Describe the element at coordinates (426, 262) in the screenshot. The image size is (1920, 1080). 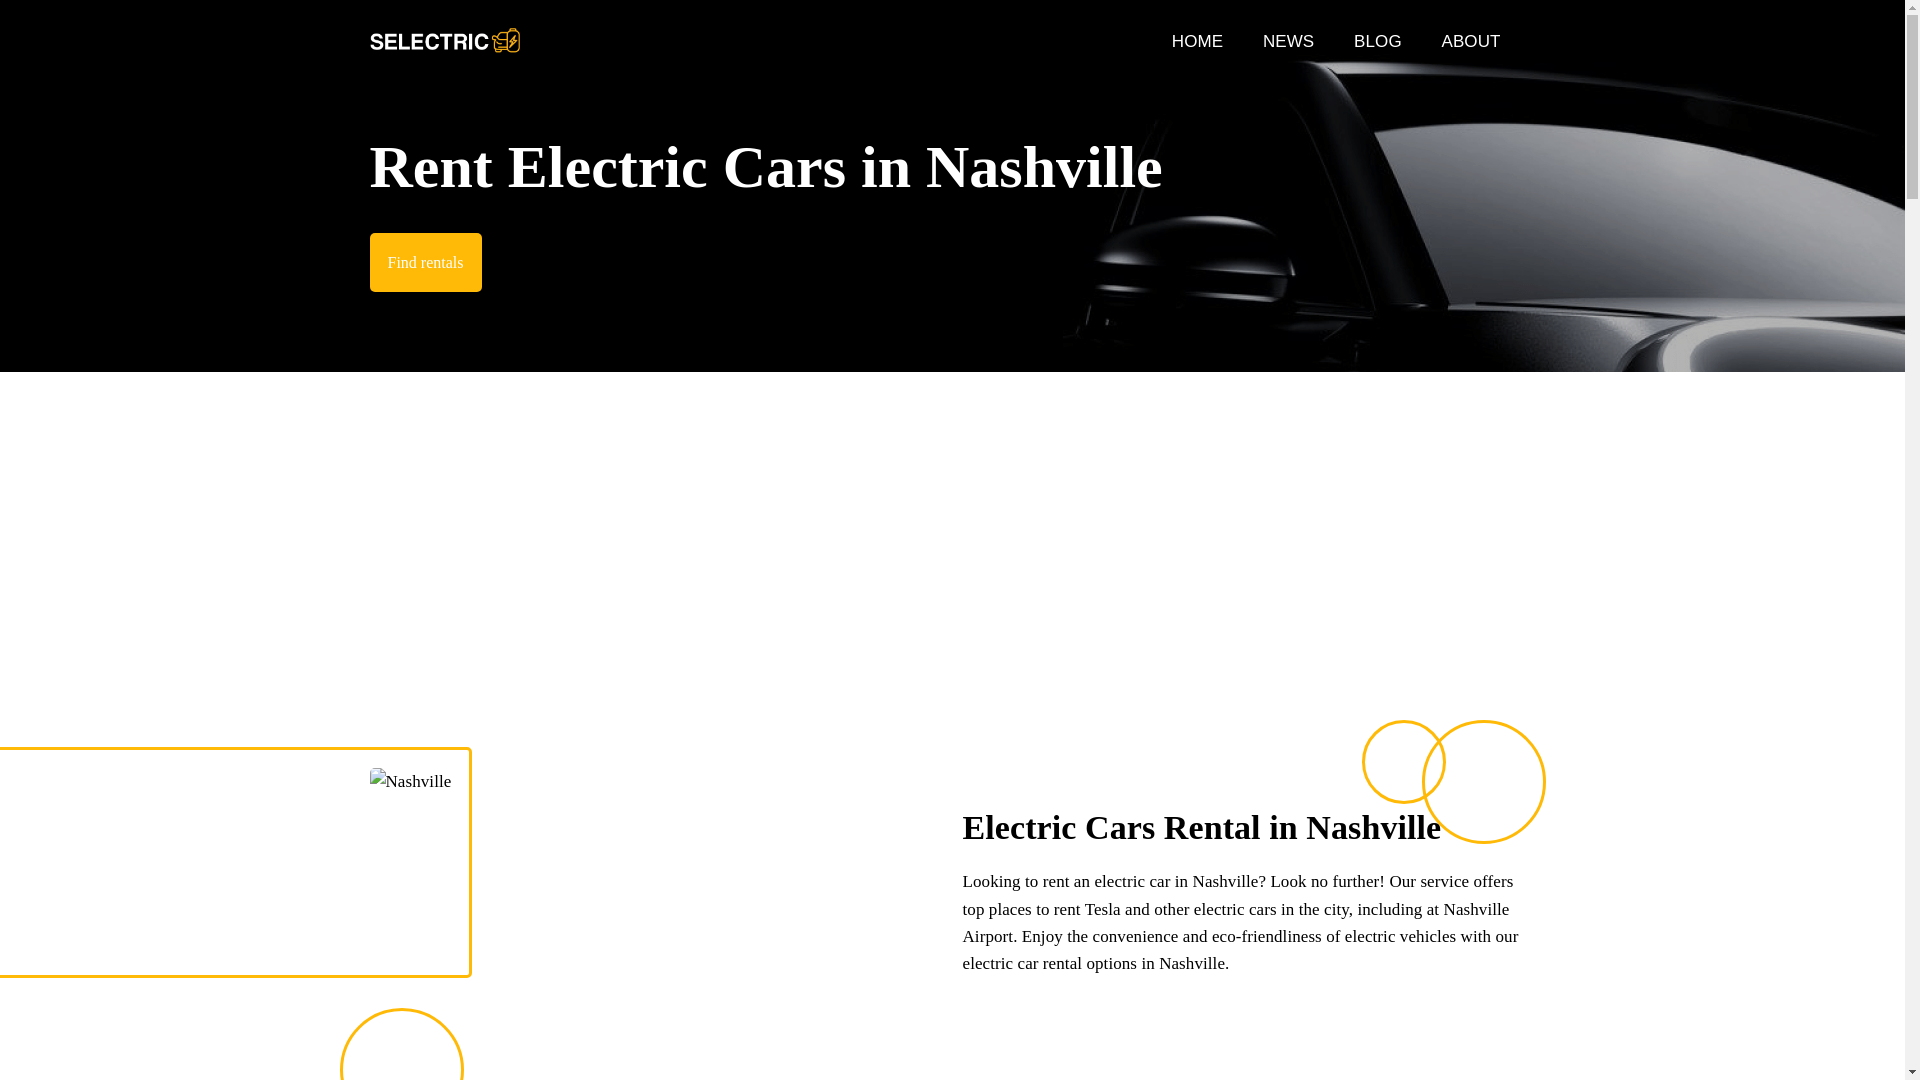
I see `Find rentals` at that location.